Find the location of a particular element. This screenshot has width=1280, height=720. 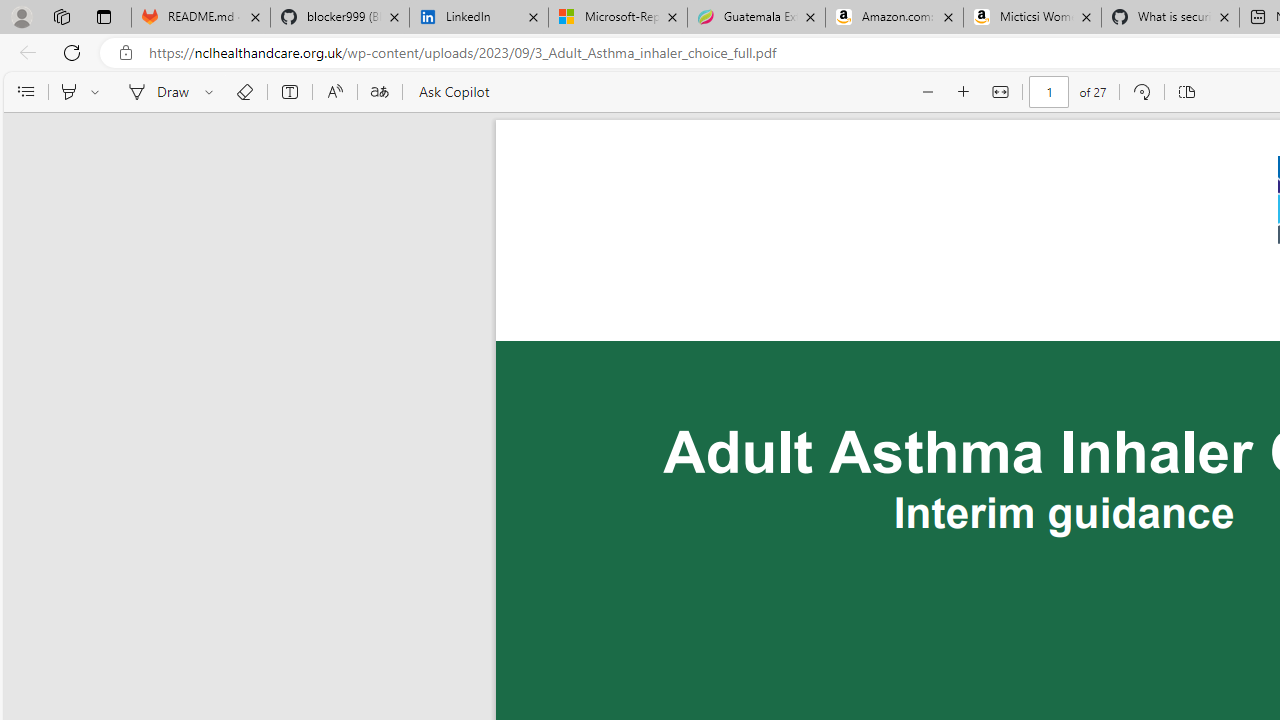

Read aloud is located at coordinates (334, 92).